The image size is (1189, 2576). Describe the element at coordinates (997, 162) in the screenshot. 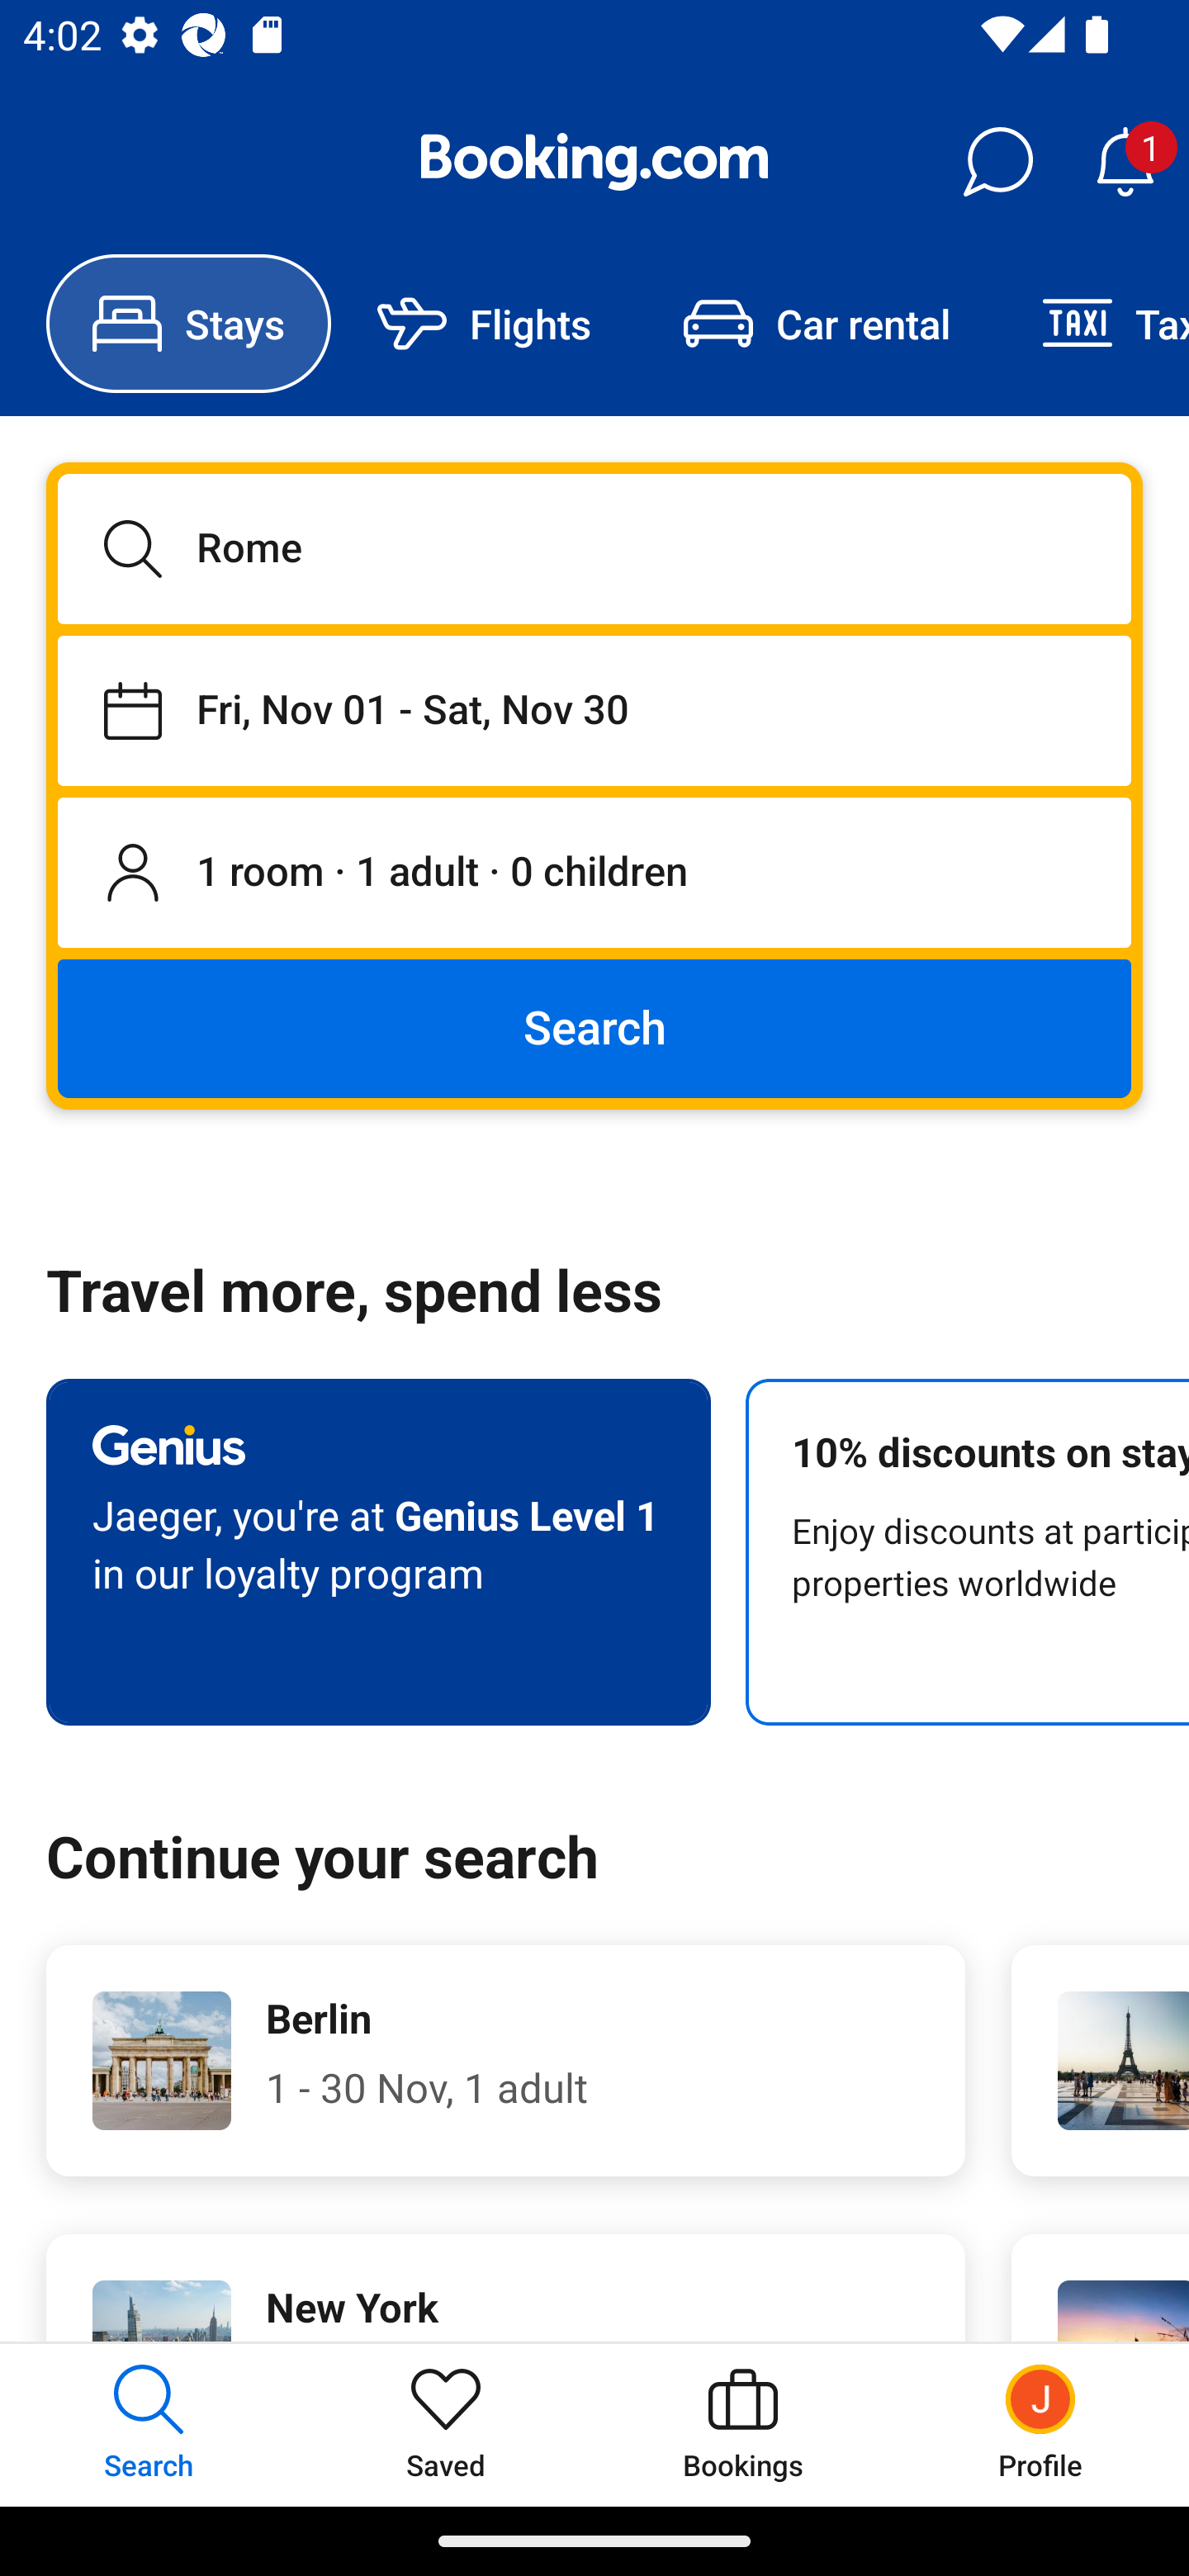

I see `Messages` at that location.